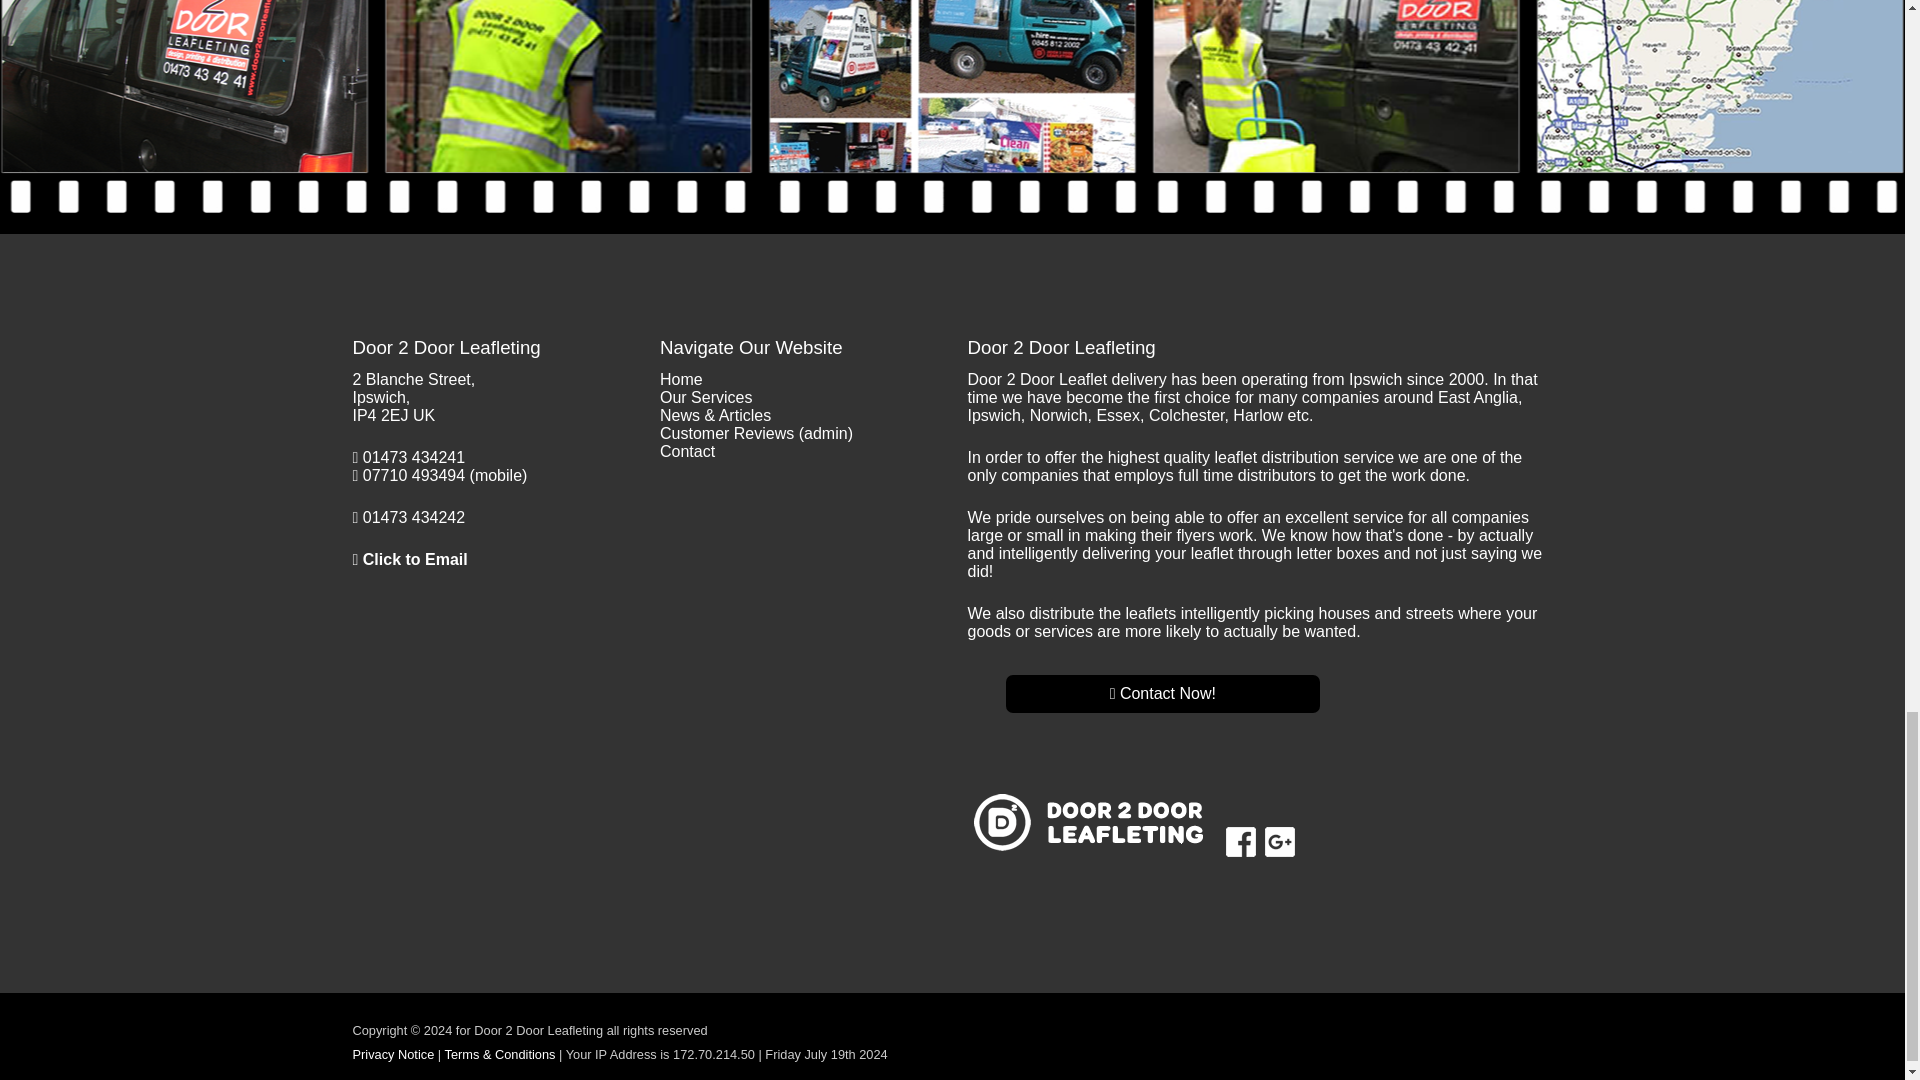 The height and width of the screenshot is (1080, 1920). What do you see at coordinates (392, 1054) in the screenshot?
I see `Privacy Notice` at bounding box center [392, 1054].